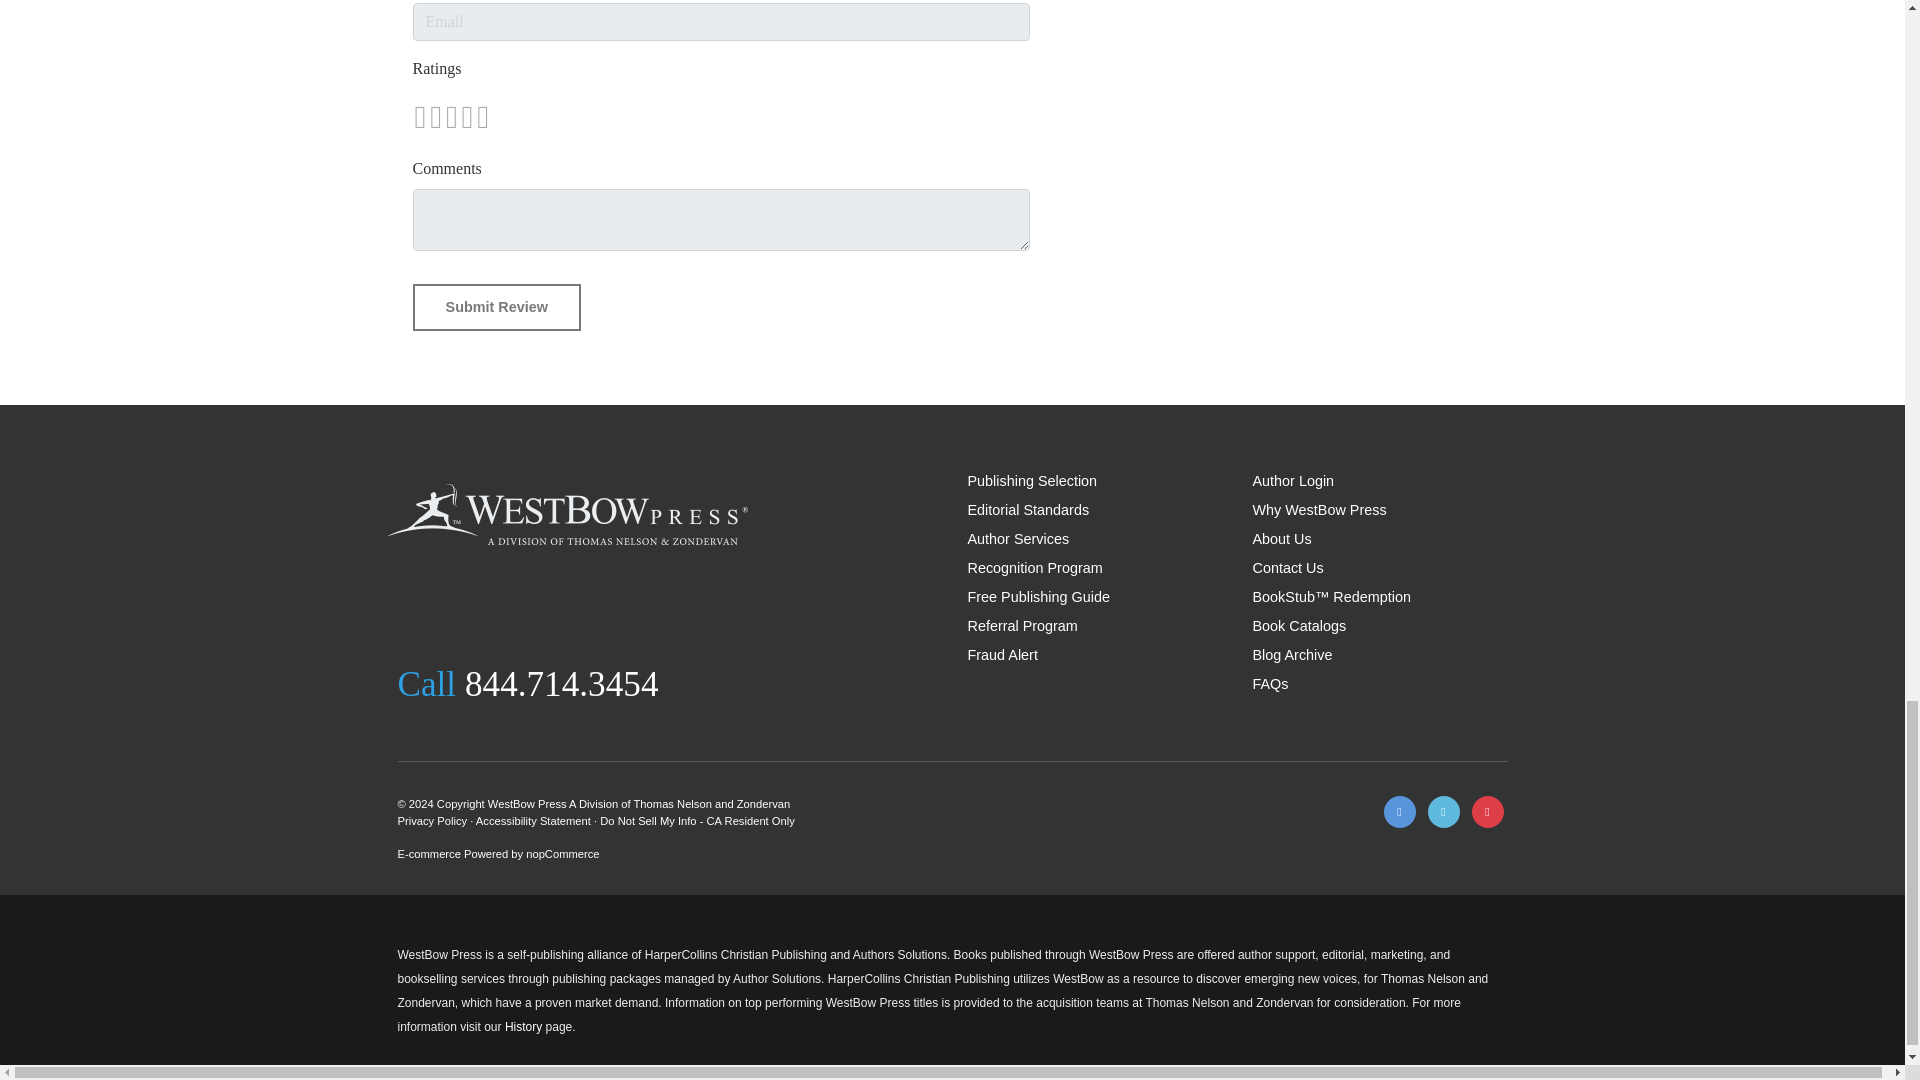 Image resolution: width=1920 pixels, height=1080 pixels. What do you see at coordinates (1281, 538) in the screenshot?
I see `About Us` at bounding box center [1281, 538].